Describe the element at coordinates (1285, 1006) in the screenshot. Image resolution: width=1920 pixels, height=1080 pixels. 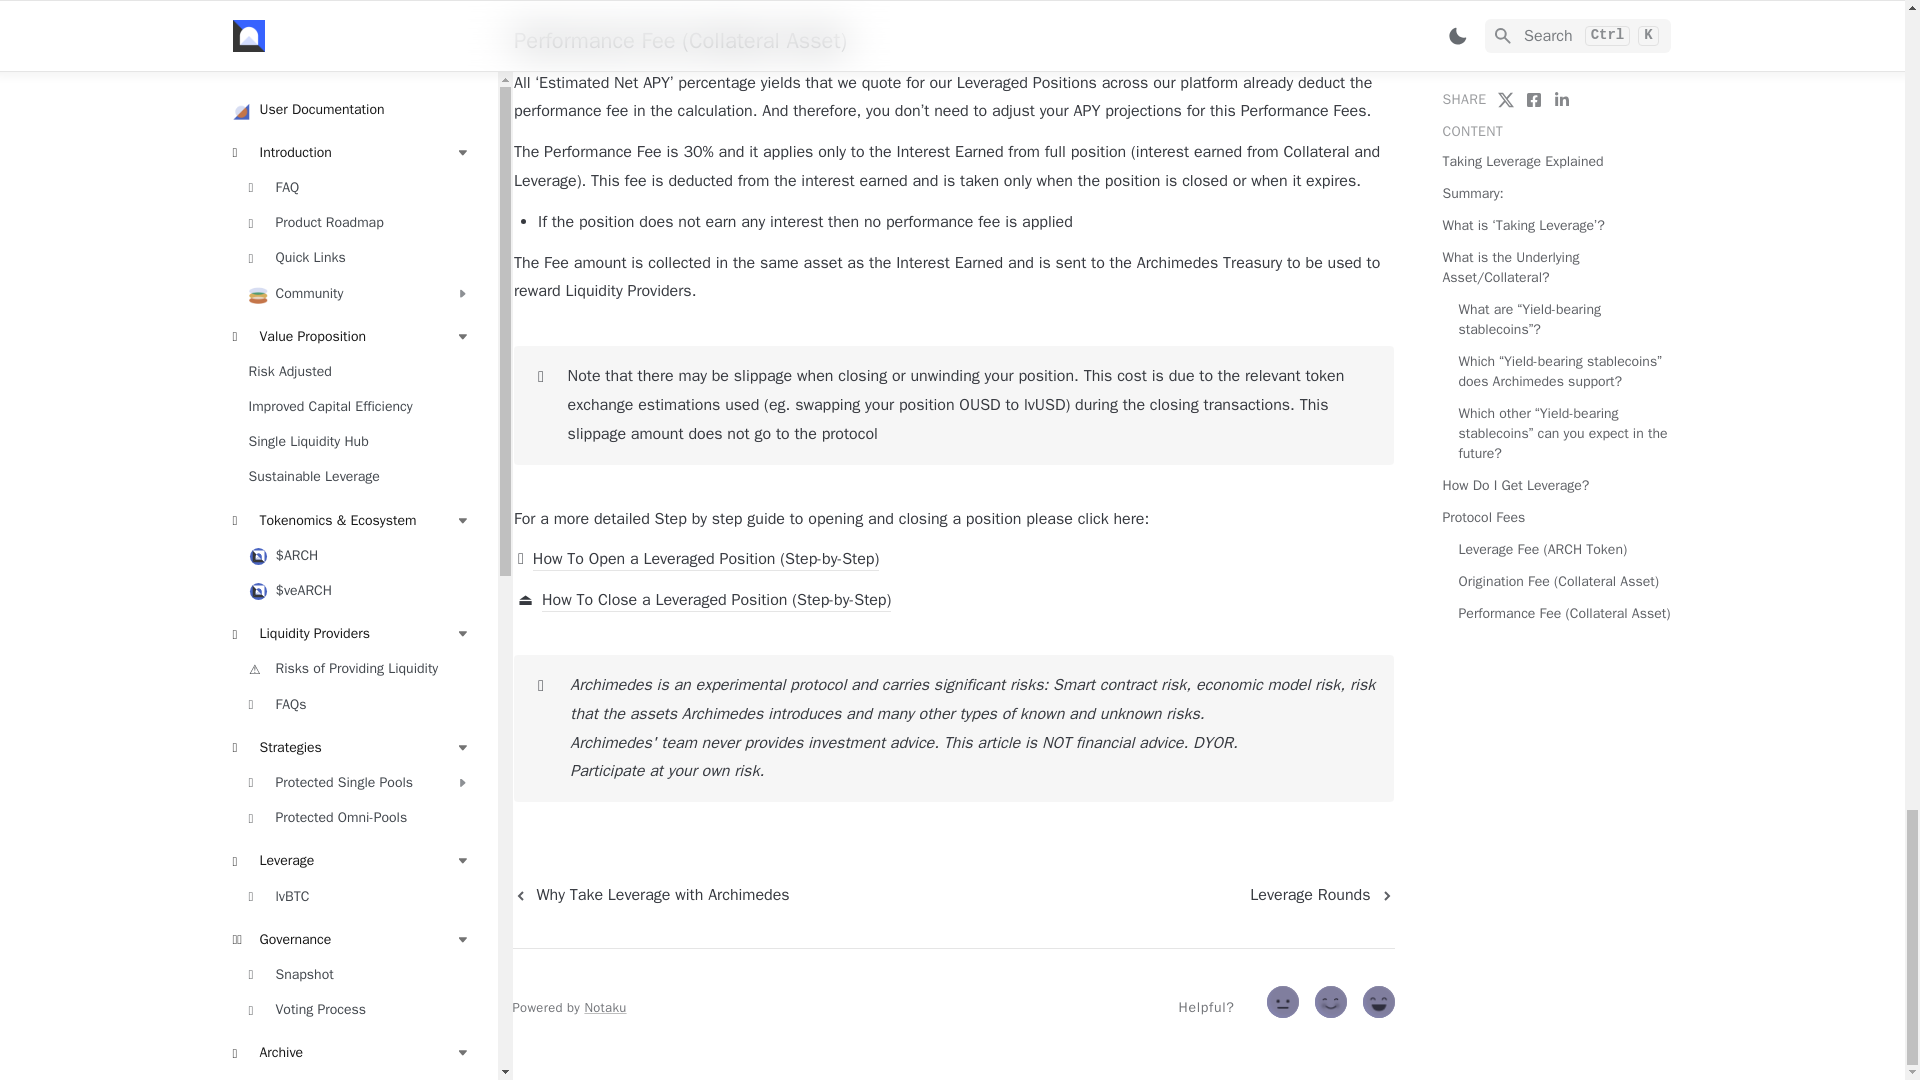
I see `0` at that location.